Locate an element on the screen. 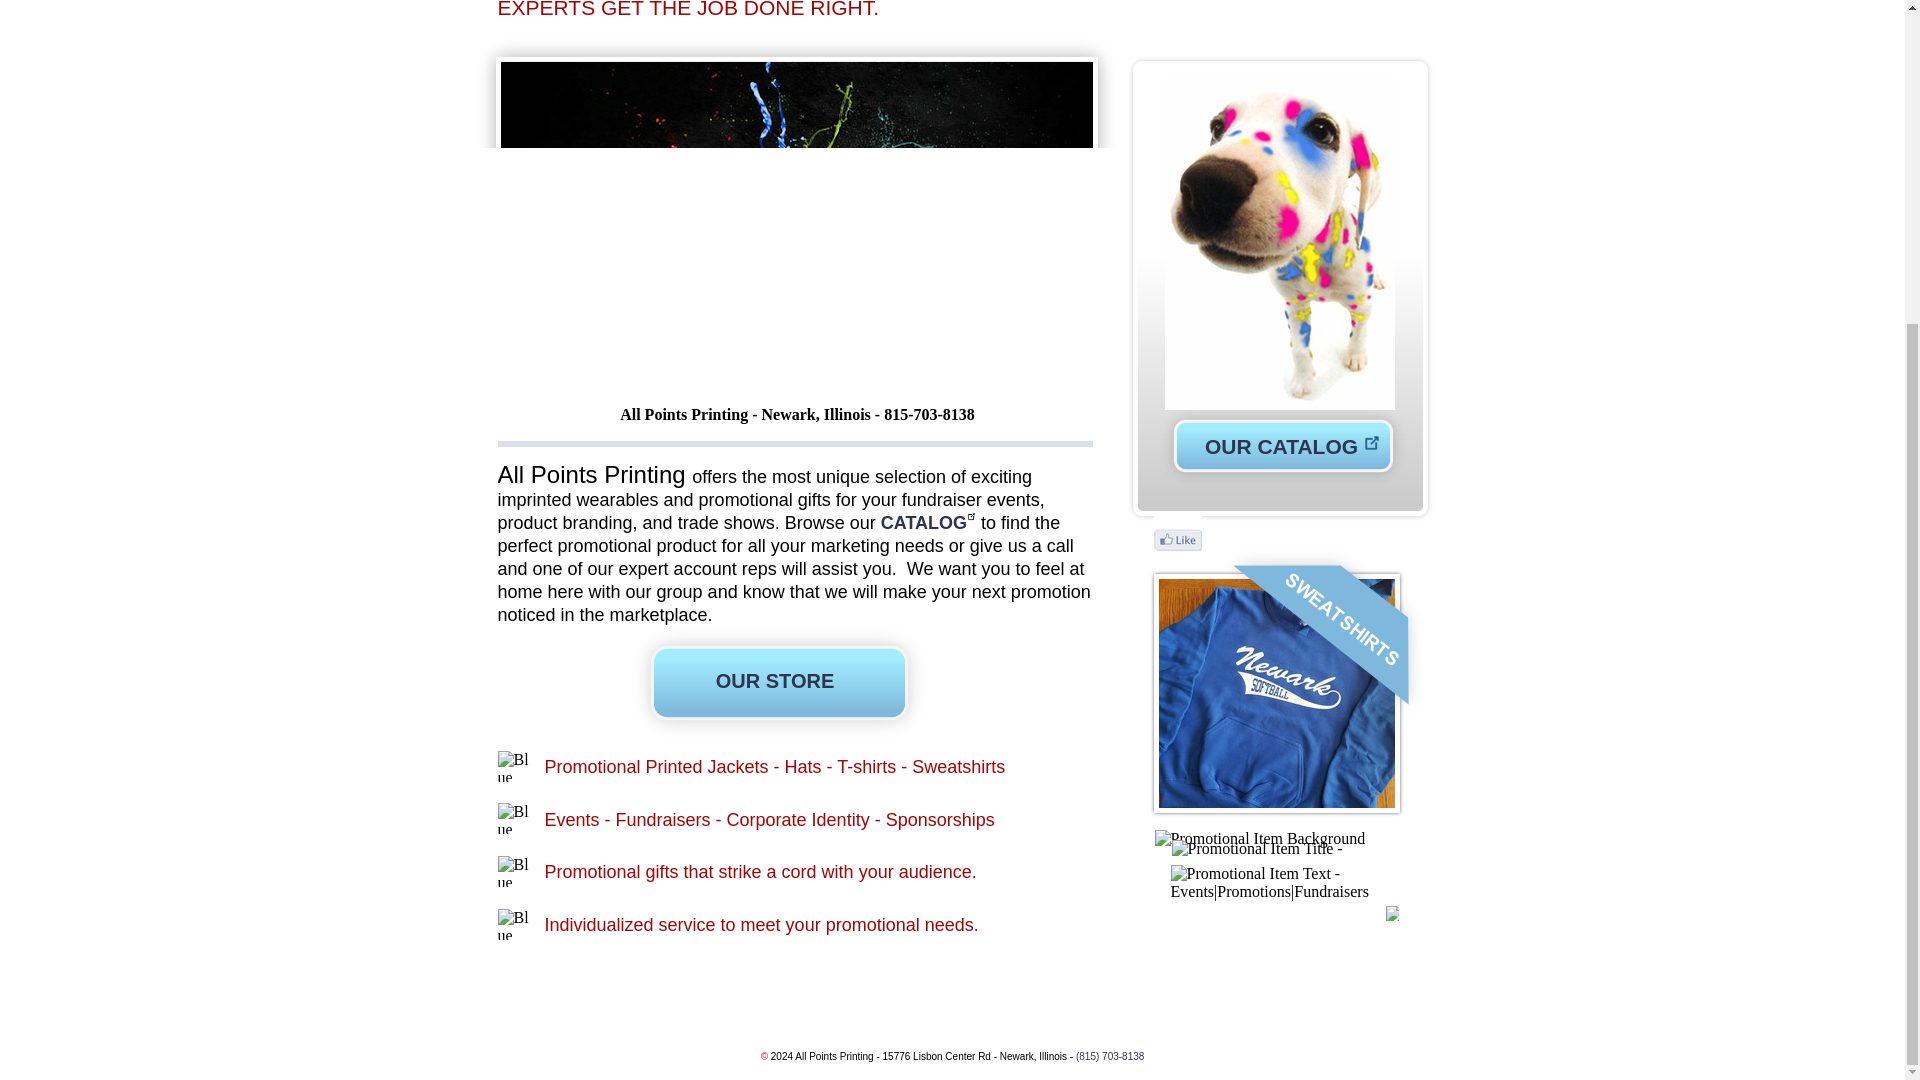 Image resolution: width=1920 pixels, height=1080 pixels. Opens in a new tab. is located at coordinates (931, 523).